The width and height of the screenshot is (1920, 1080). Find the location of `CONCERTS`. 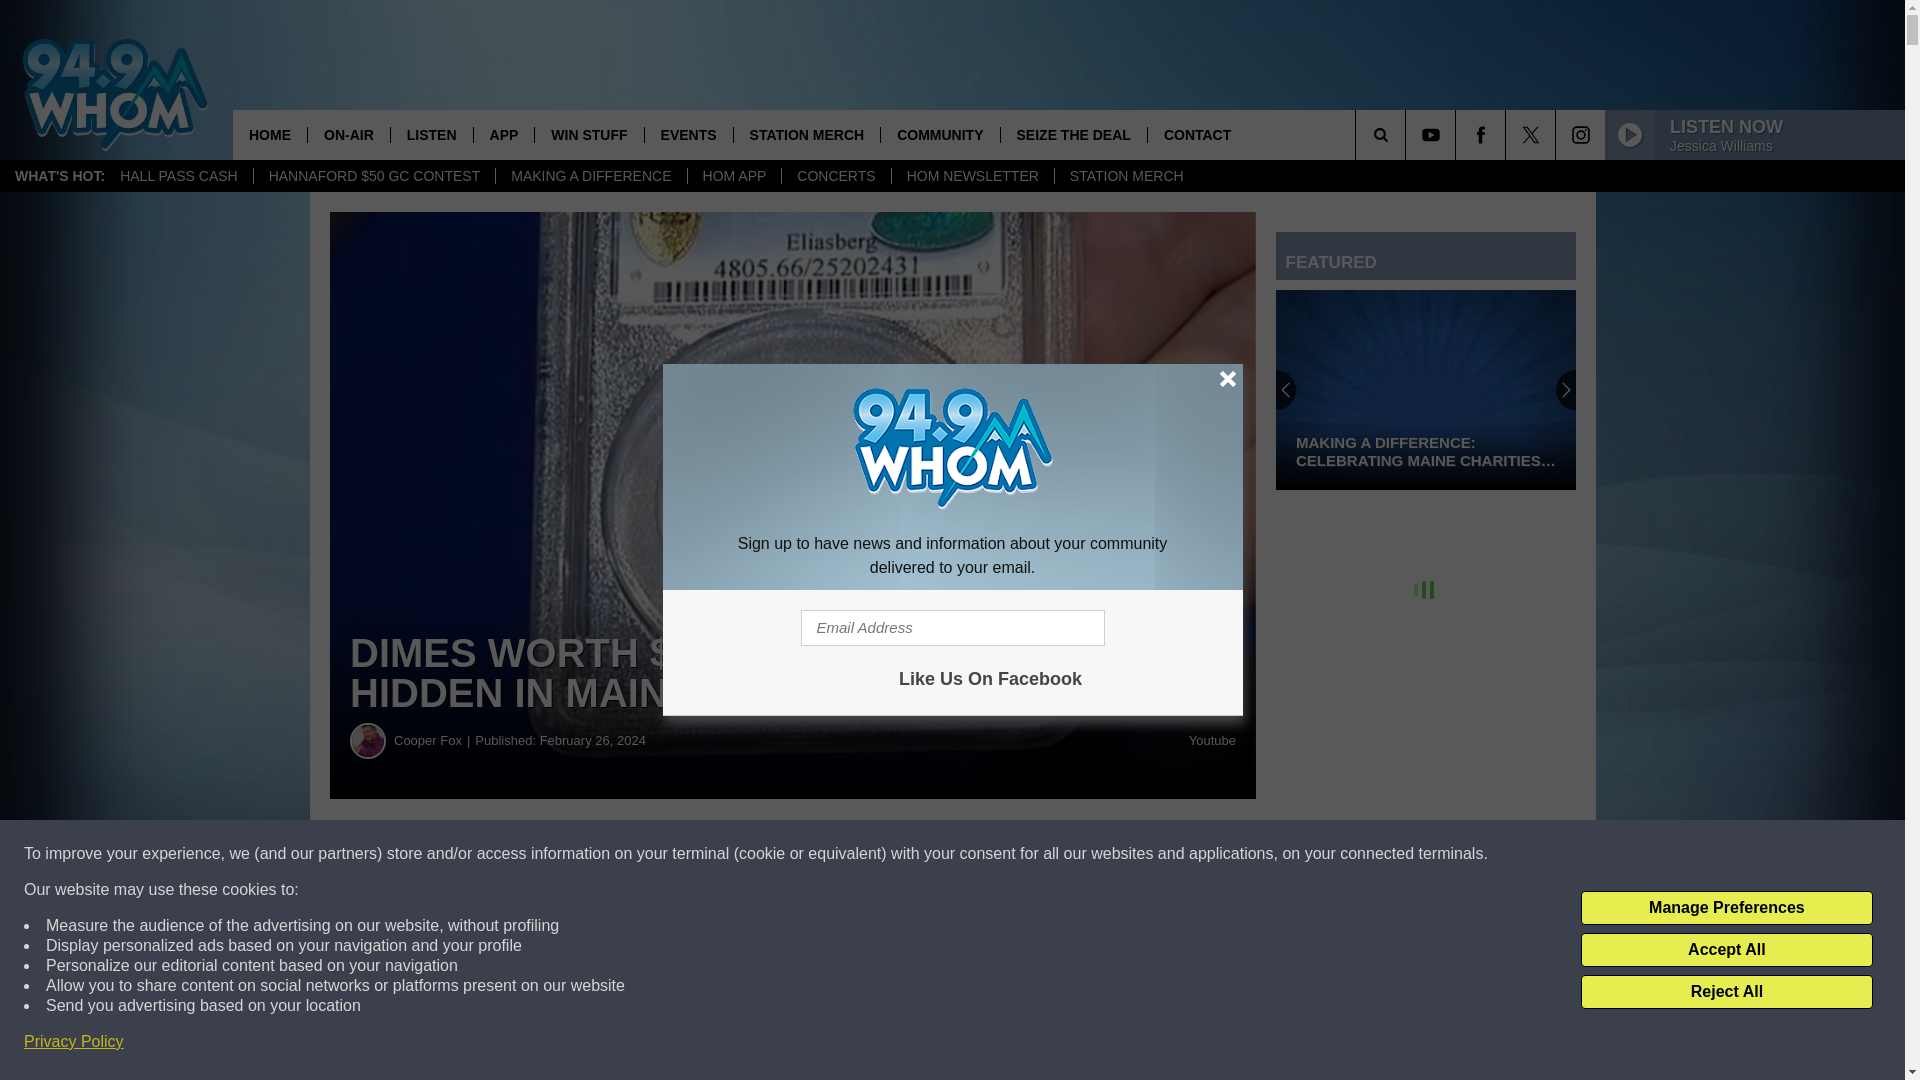

CONCERTS is located at coordinates (836, 176).